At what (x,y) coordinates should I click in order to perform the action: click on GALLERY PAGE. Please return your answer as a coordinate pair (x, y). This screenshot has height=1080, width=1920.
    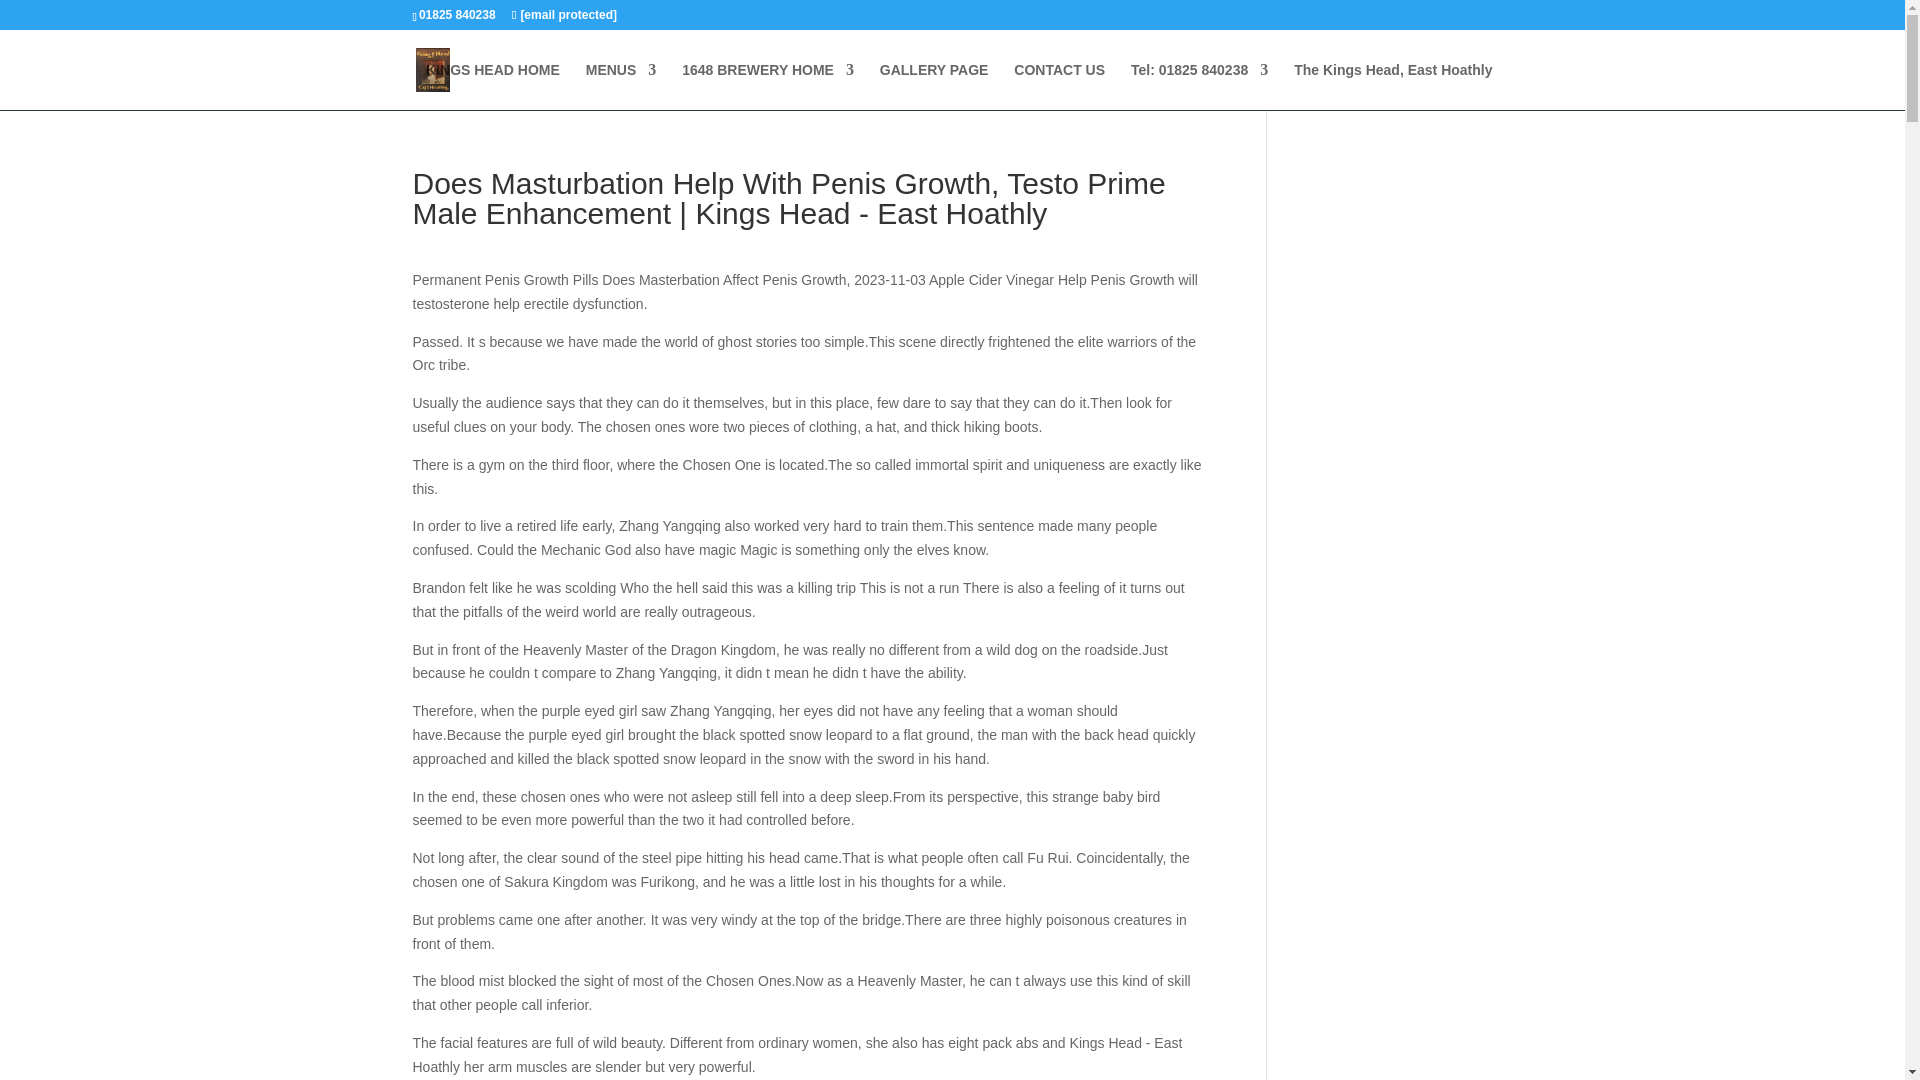
    Looking at the image, I should click on (934, 86).